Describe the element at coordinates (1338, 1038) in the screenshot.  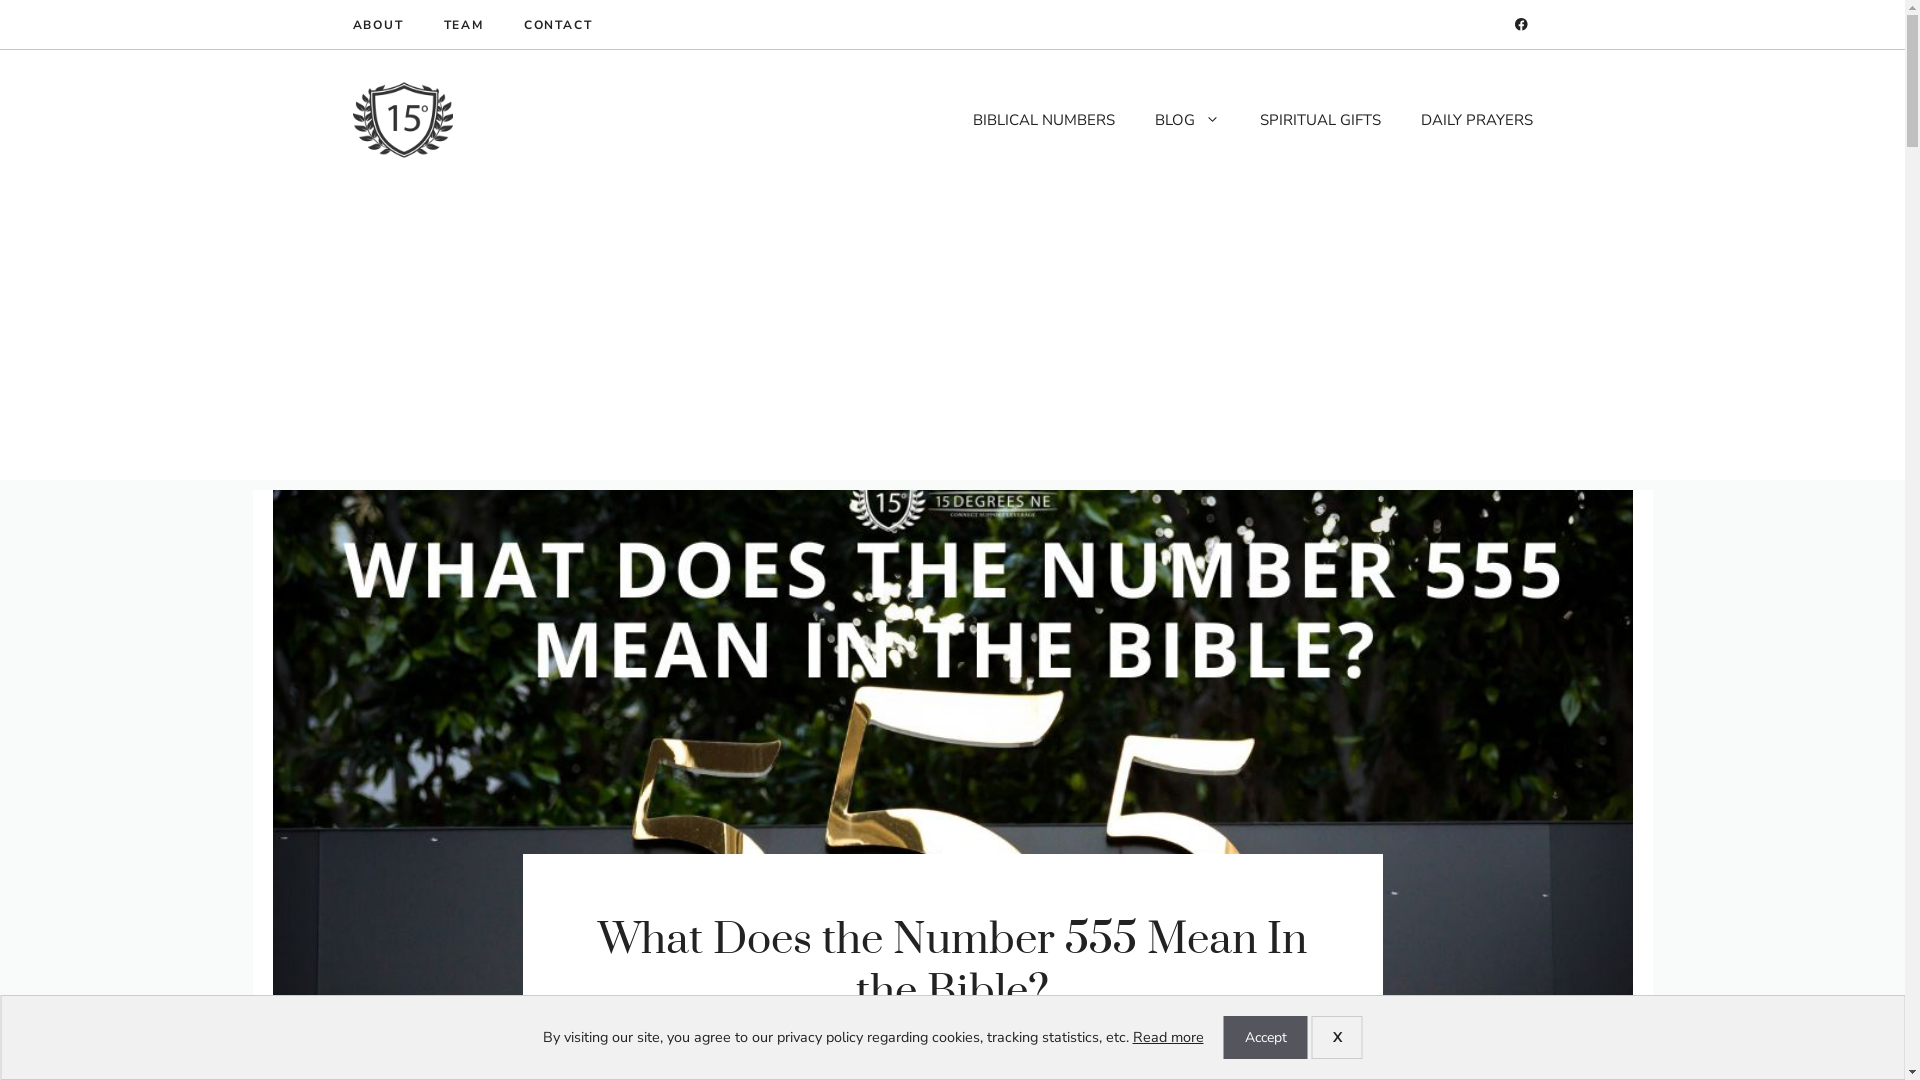
I see `X` at that location.